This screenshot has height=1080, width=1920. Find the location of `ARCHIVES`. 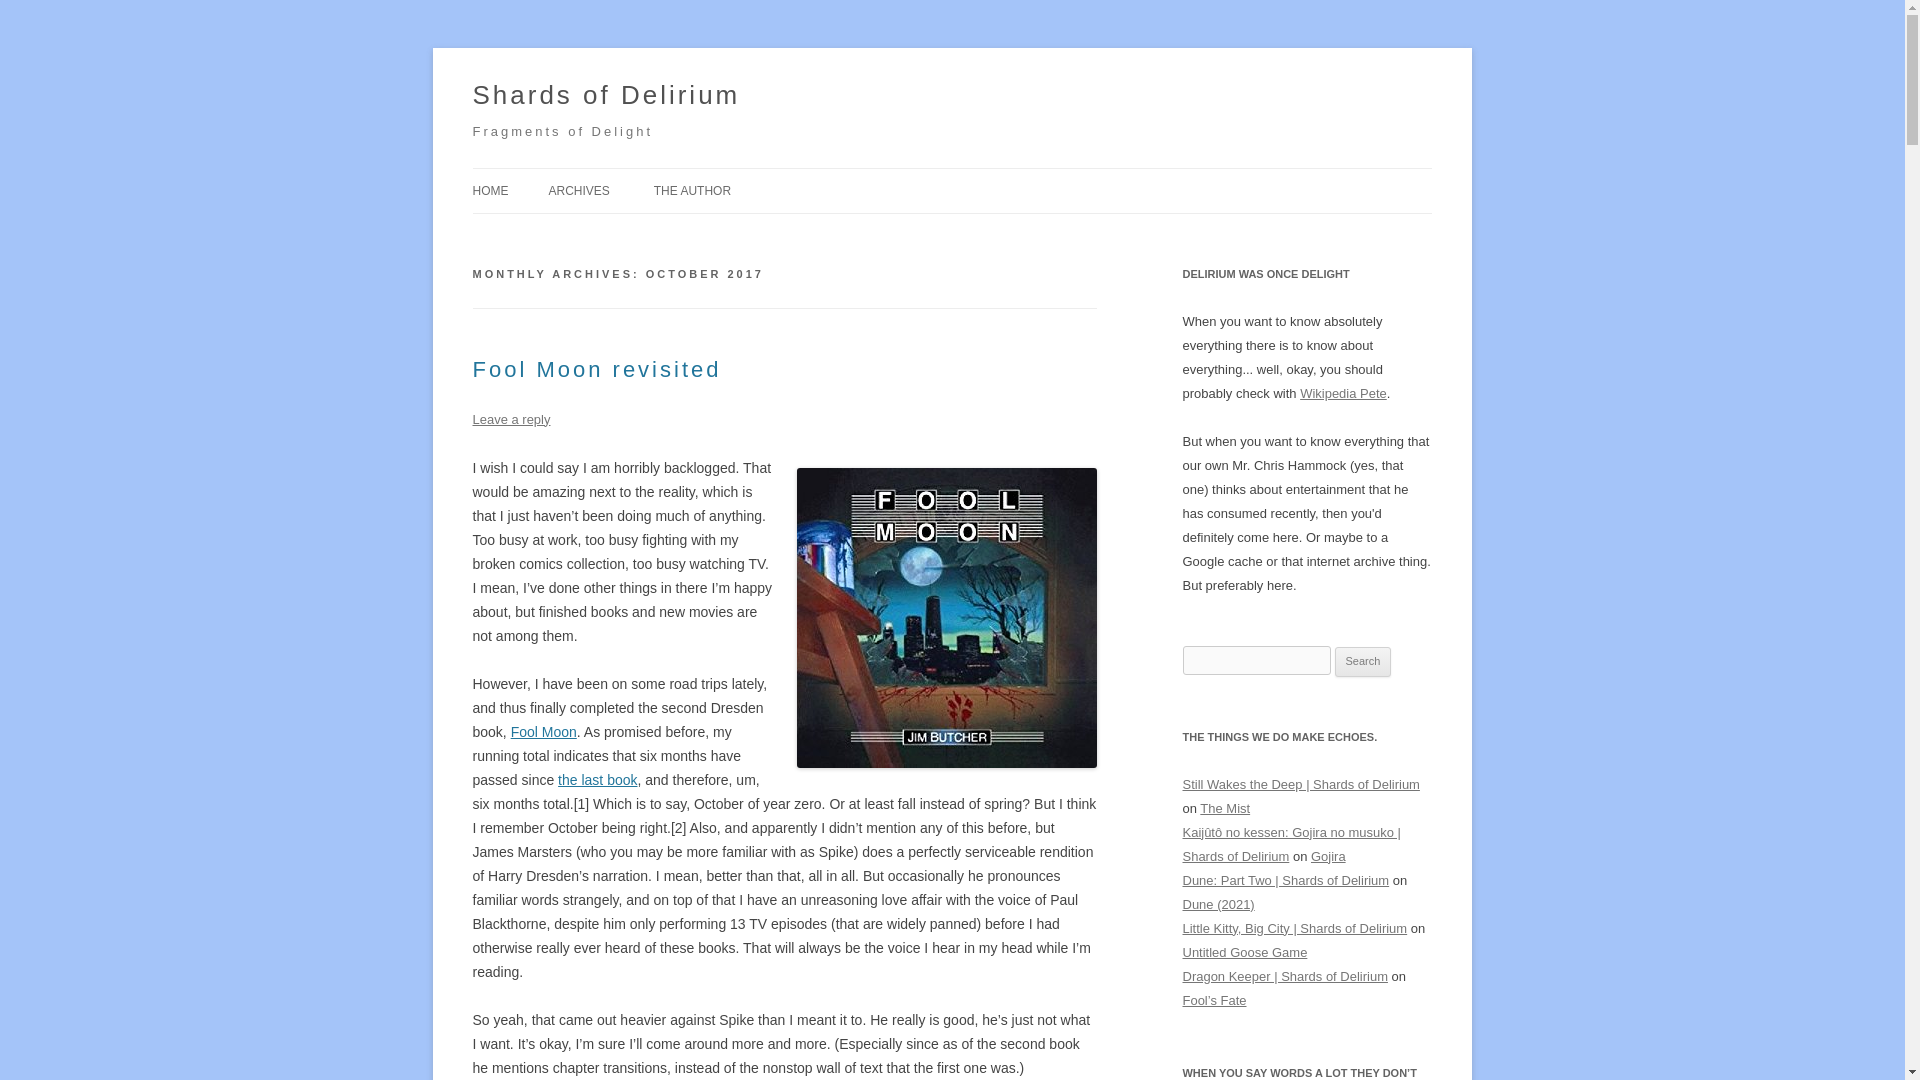

ARCHIVES is located at coordinates (578, 190).